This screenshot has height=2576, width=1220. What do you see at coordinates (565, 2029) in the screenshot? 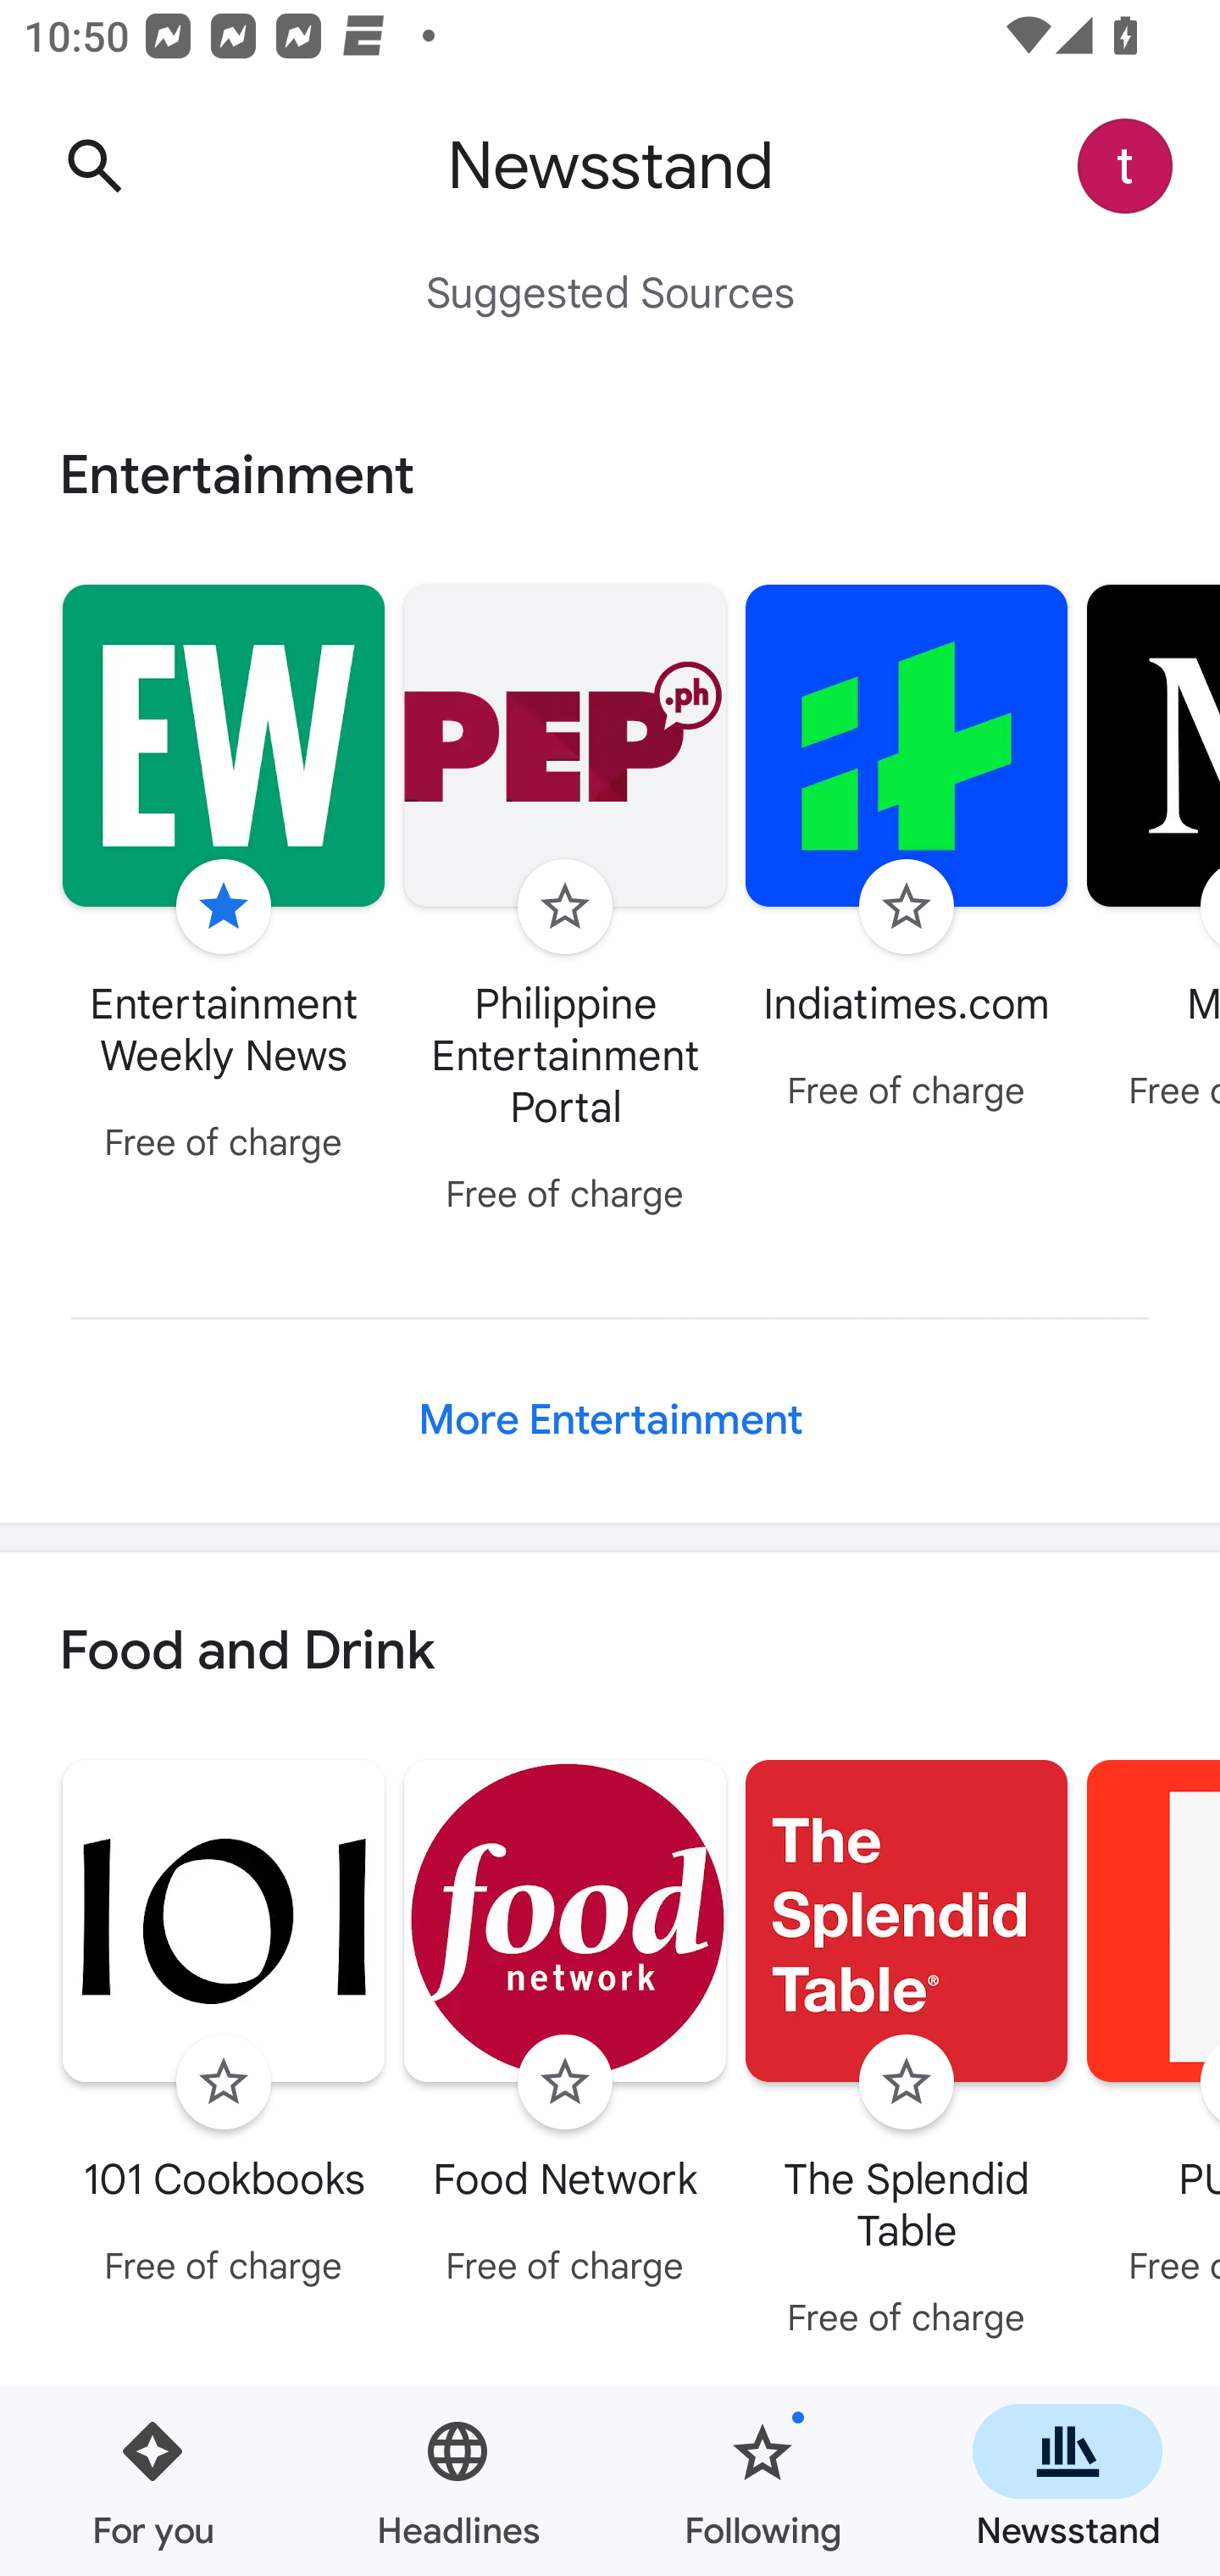
I see `Follow Food Network Free of charge` at bounding box center [565, 2029].